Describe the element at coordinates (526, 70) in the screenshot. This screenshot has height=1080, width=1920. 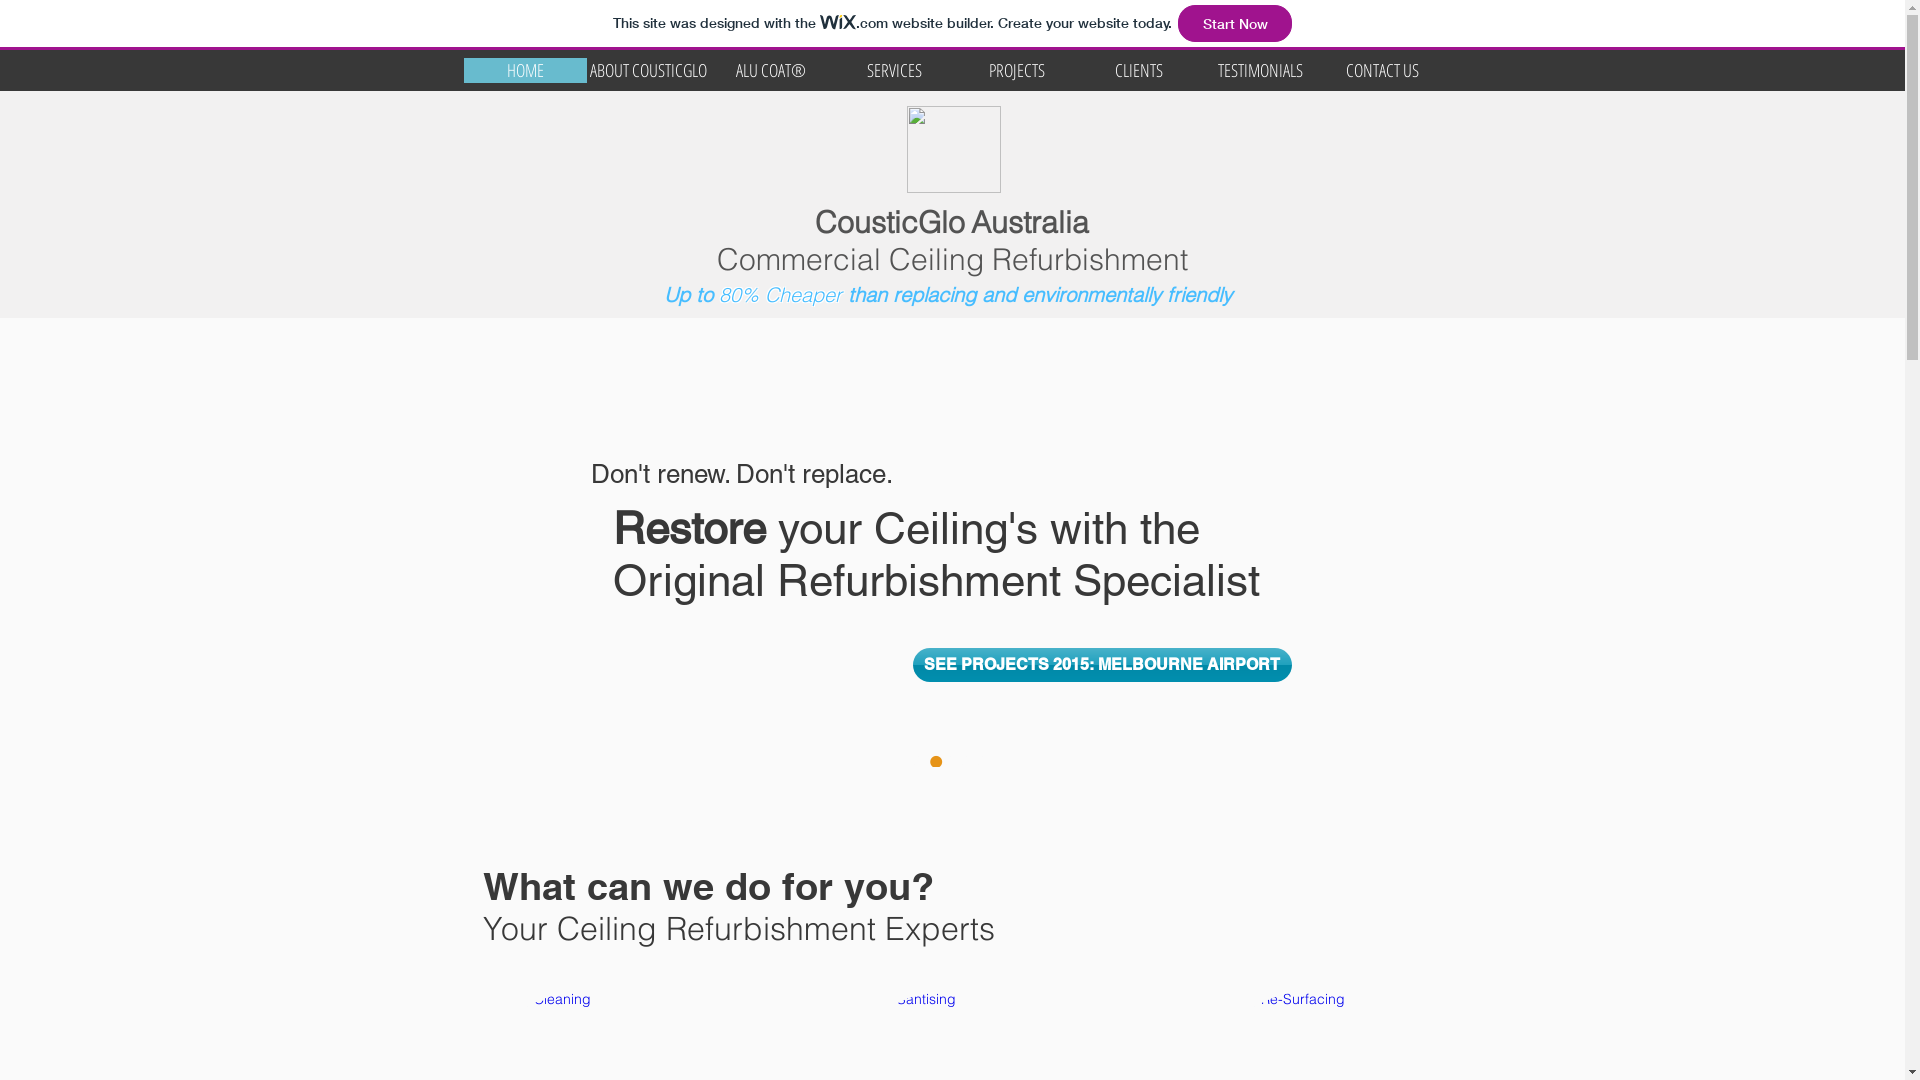
I see `HOME` at that location.